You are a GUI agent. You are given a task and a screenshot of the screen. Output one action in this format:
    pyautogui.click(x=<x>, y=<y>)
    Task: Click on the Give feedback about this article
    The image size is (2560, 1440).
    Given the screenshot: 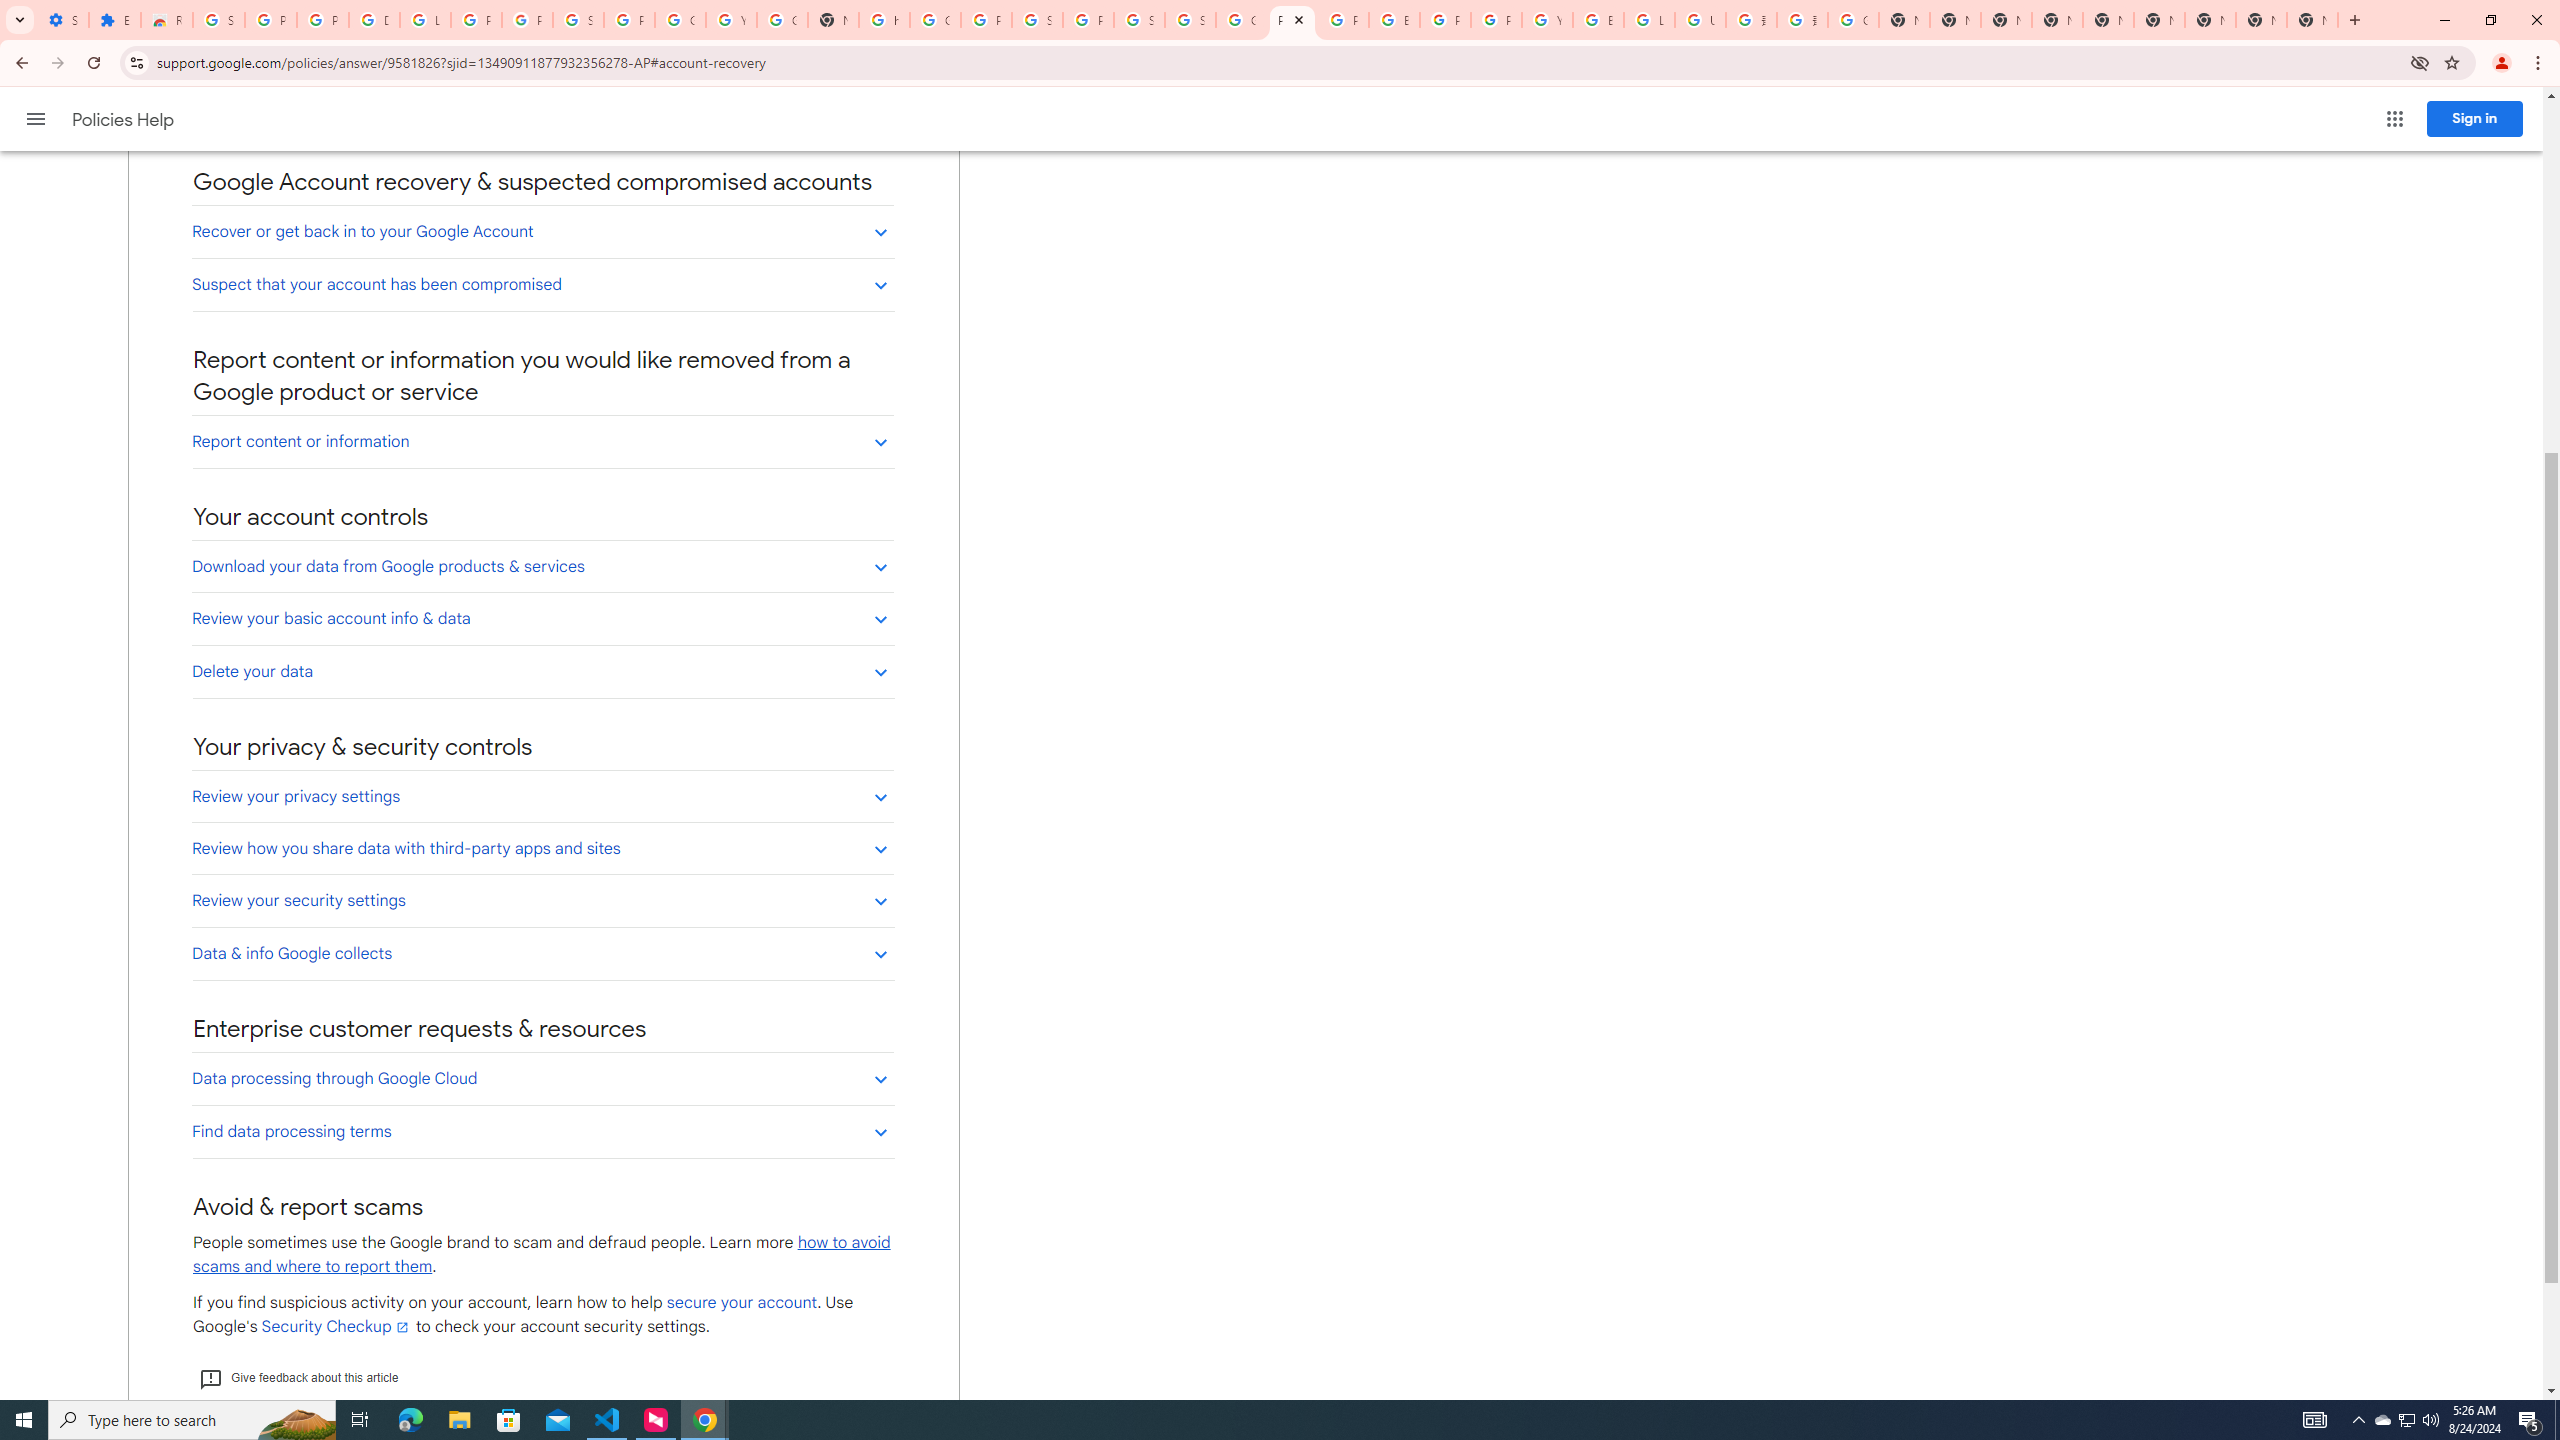 What is the action you would take?
    pyautogui.click(x=298, y=1378)
    